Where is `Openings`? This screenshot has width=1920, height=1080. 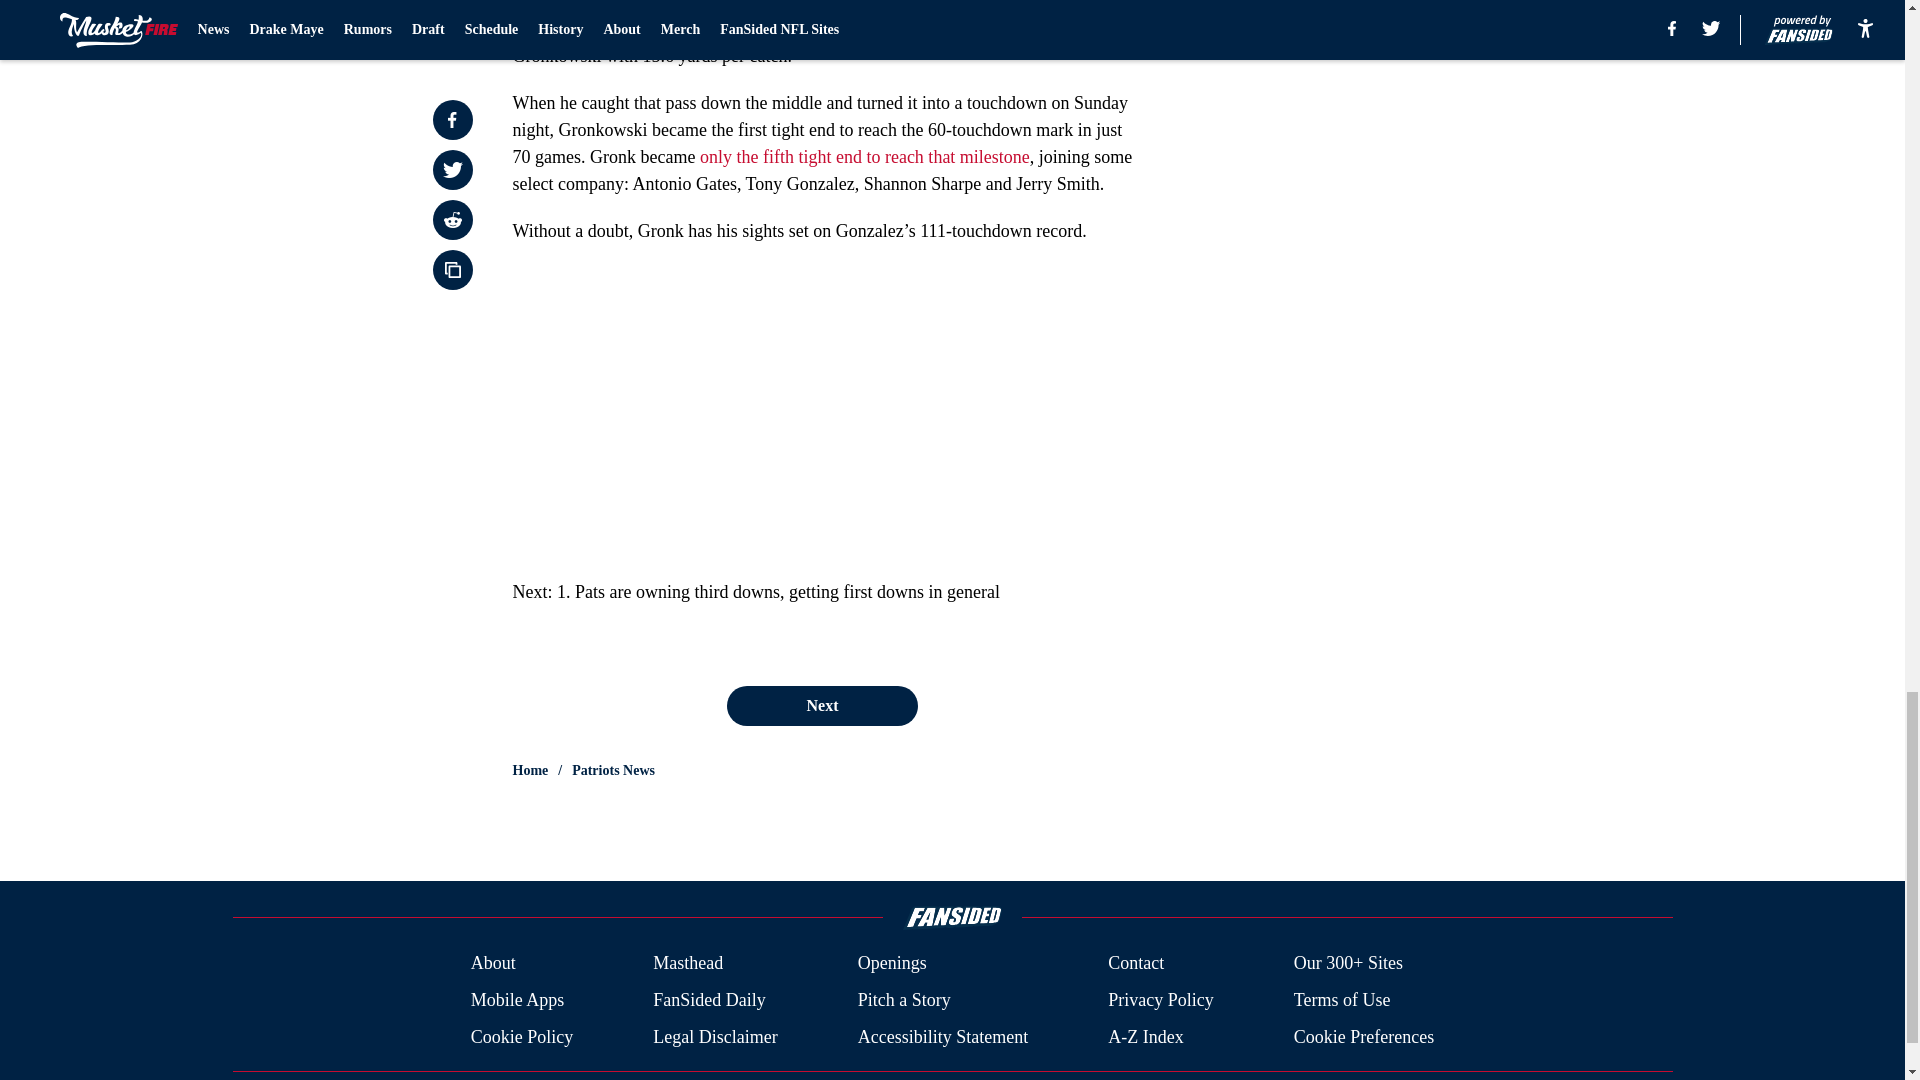 Openings is located at coordinates (892, 964).